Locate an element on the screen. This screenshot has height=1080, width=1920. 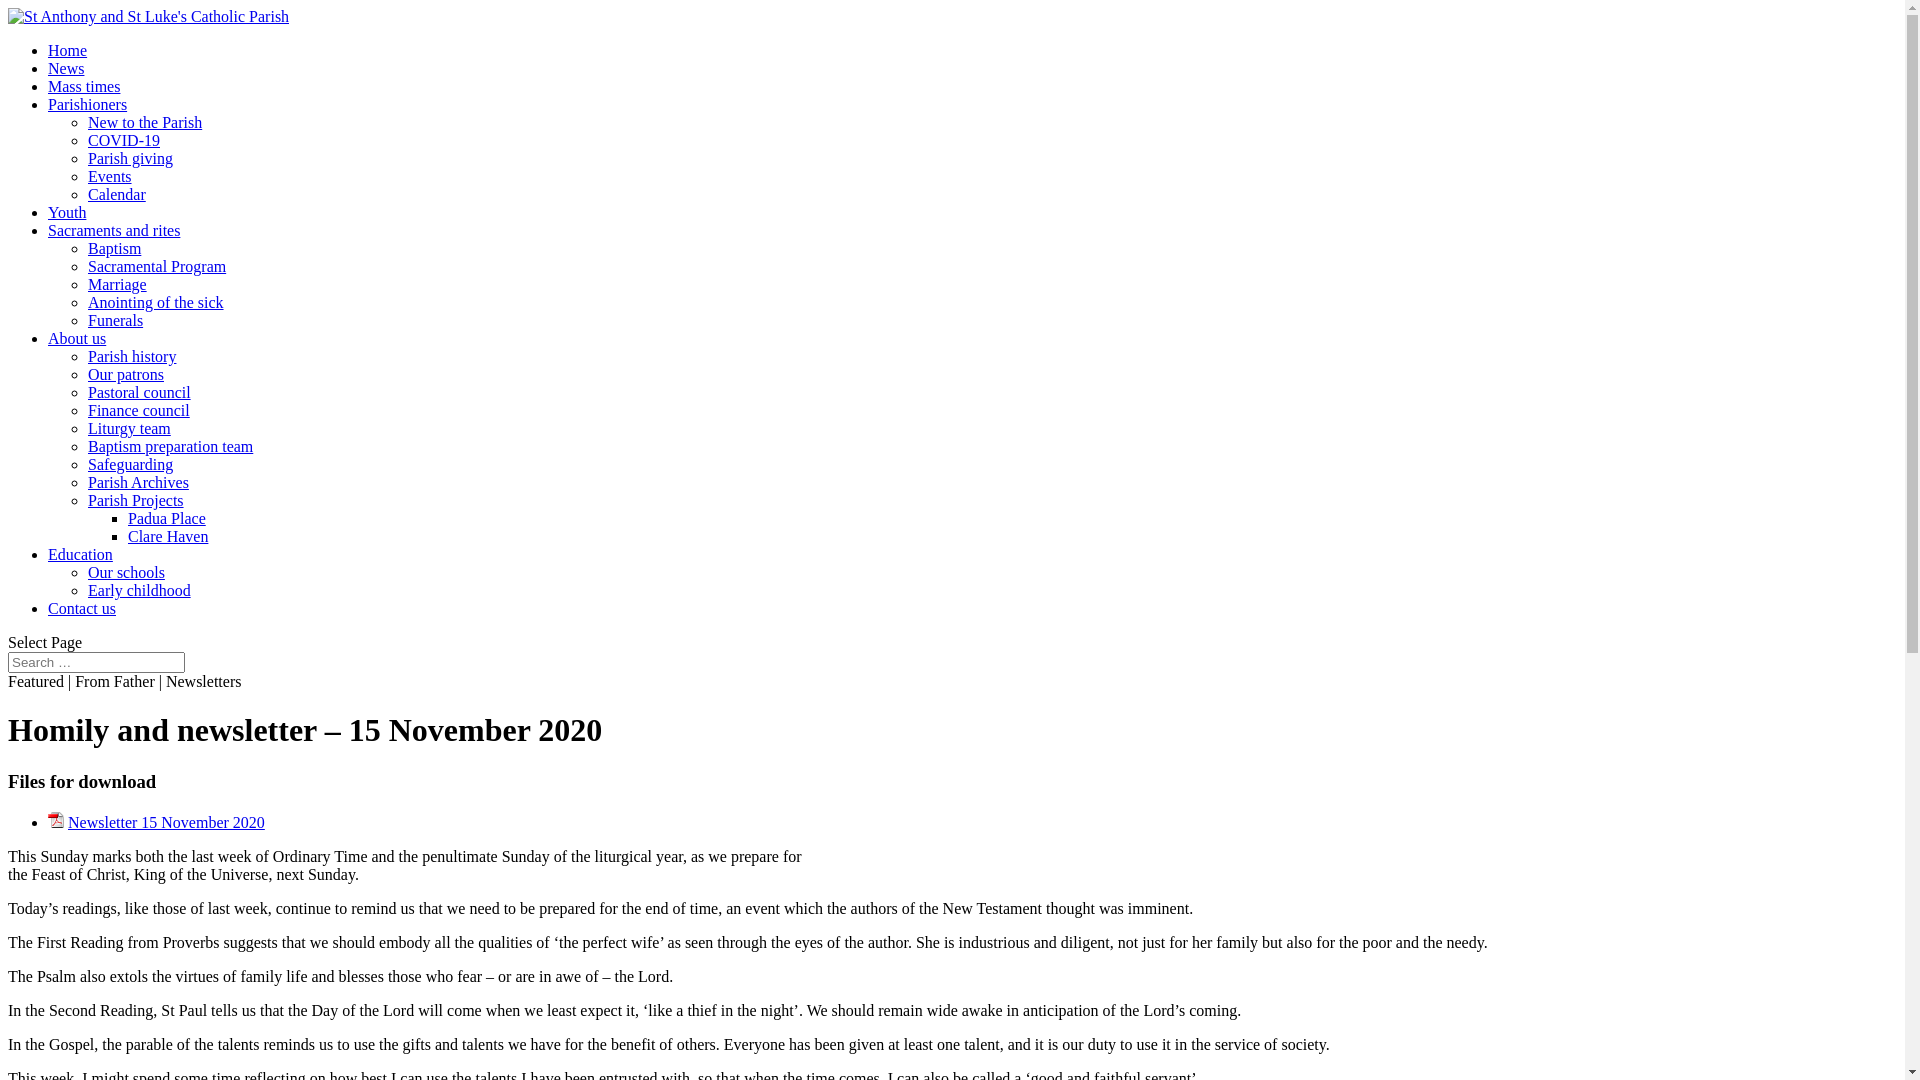
Finance council is located at coordinates (139, 410).